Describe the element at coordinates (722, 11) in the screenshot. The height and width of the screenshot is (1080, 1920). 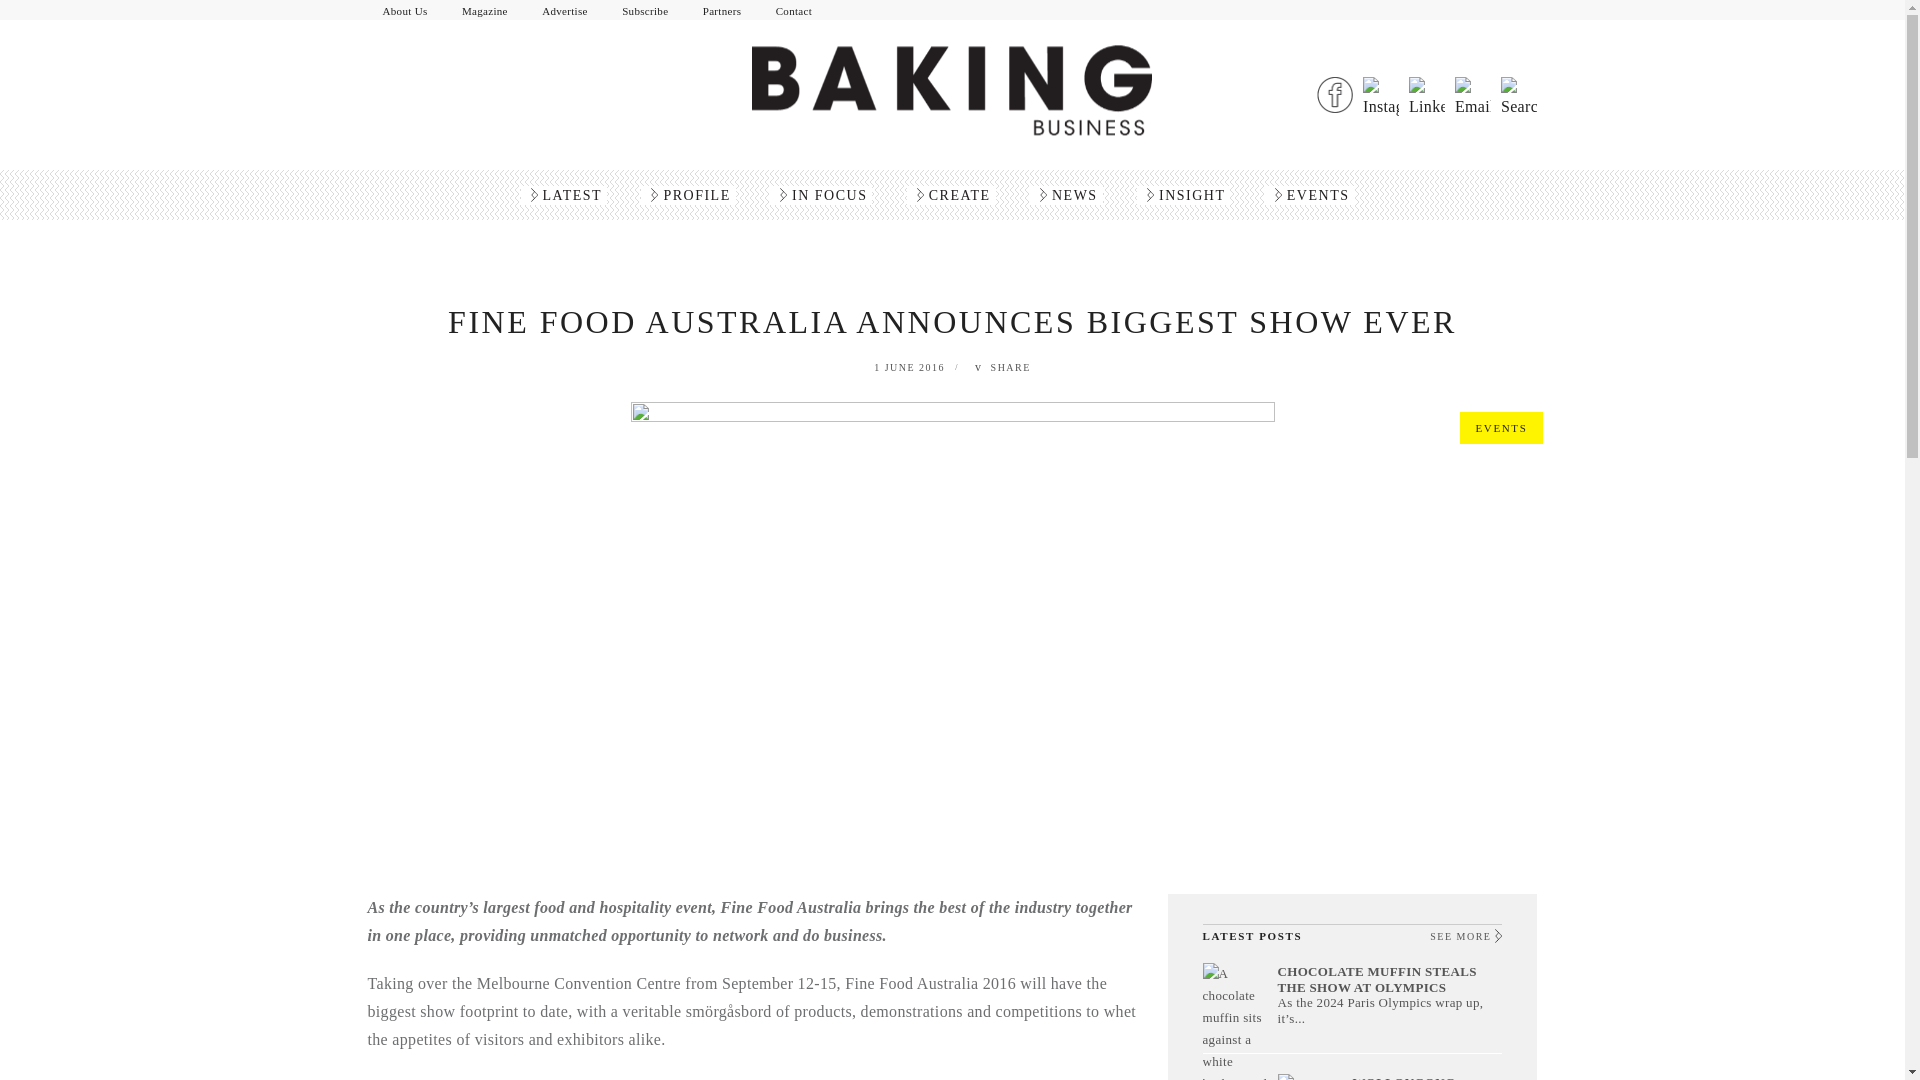
I see `Partners` at that location.